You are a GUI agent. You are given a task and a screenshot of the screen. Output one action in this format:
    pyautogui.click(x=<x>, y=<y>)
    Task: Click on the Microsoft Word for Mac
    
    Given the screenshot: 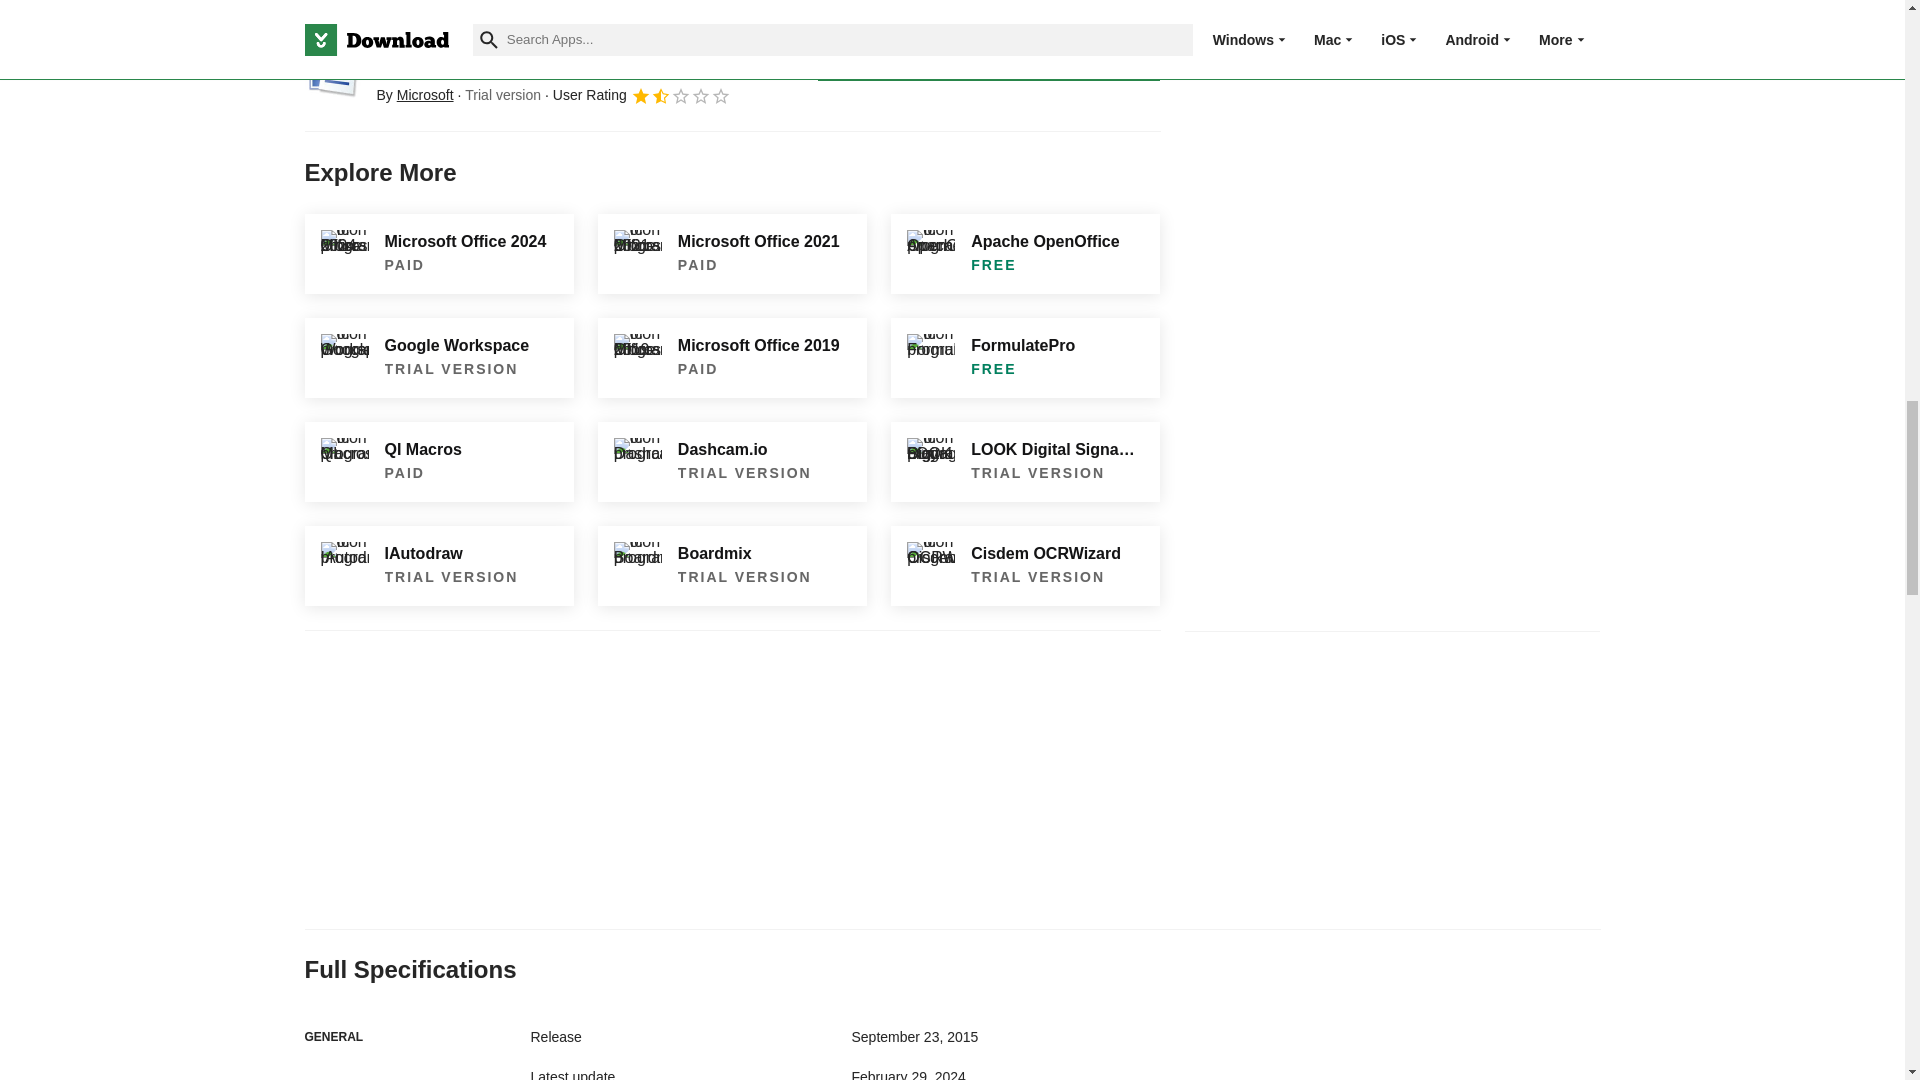 What is the action you would take?
    pyautogui.click(x=332, y=70)
    